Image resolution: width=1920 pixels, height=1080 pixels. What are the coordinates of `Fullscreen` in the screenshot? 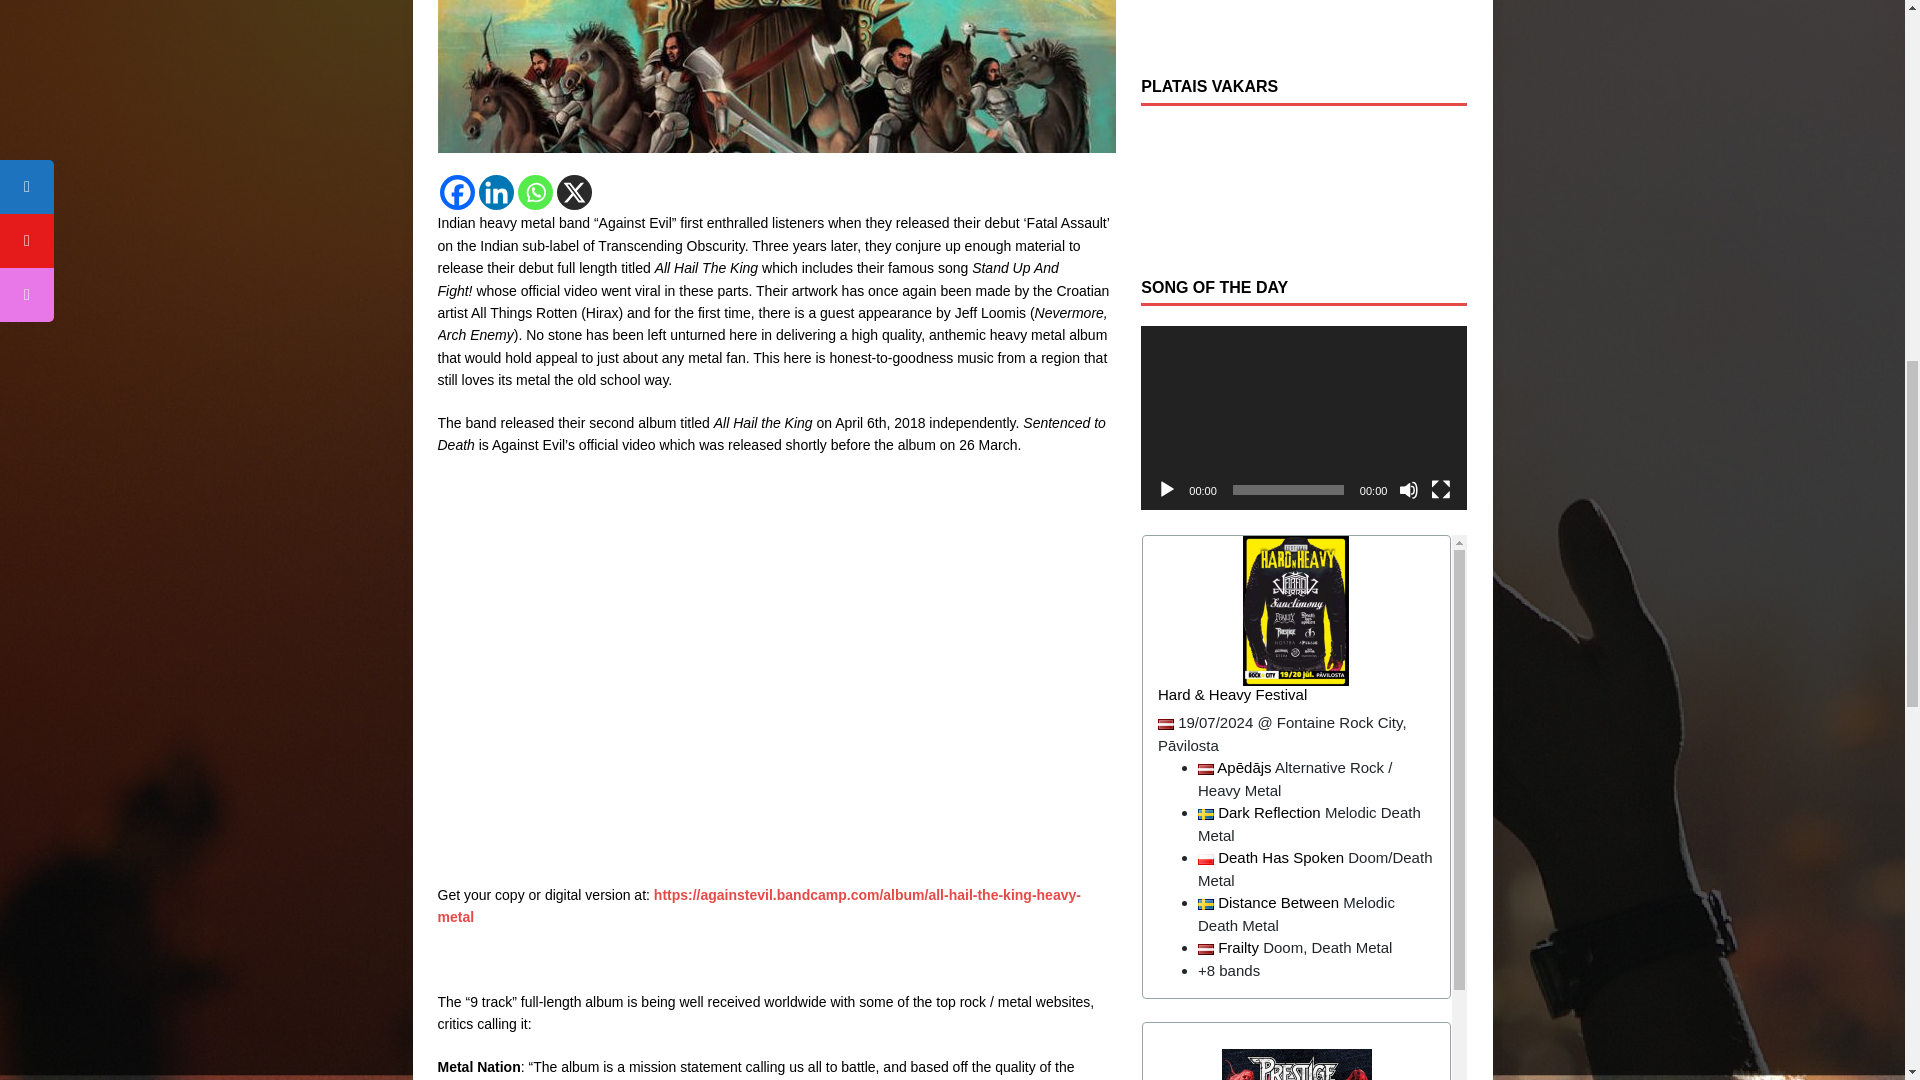 It's located at (1440, 490).